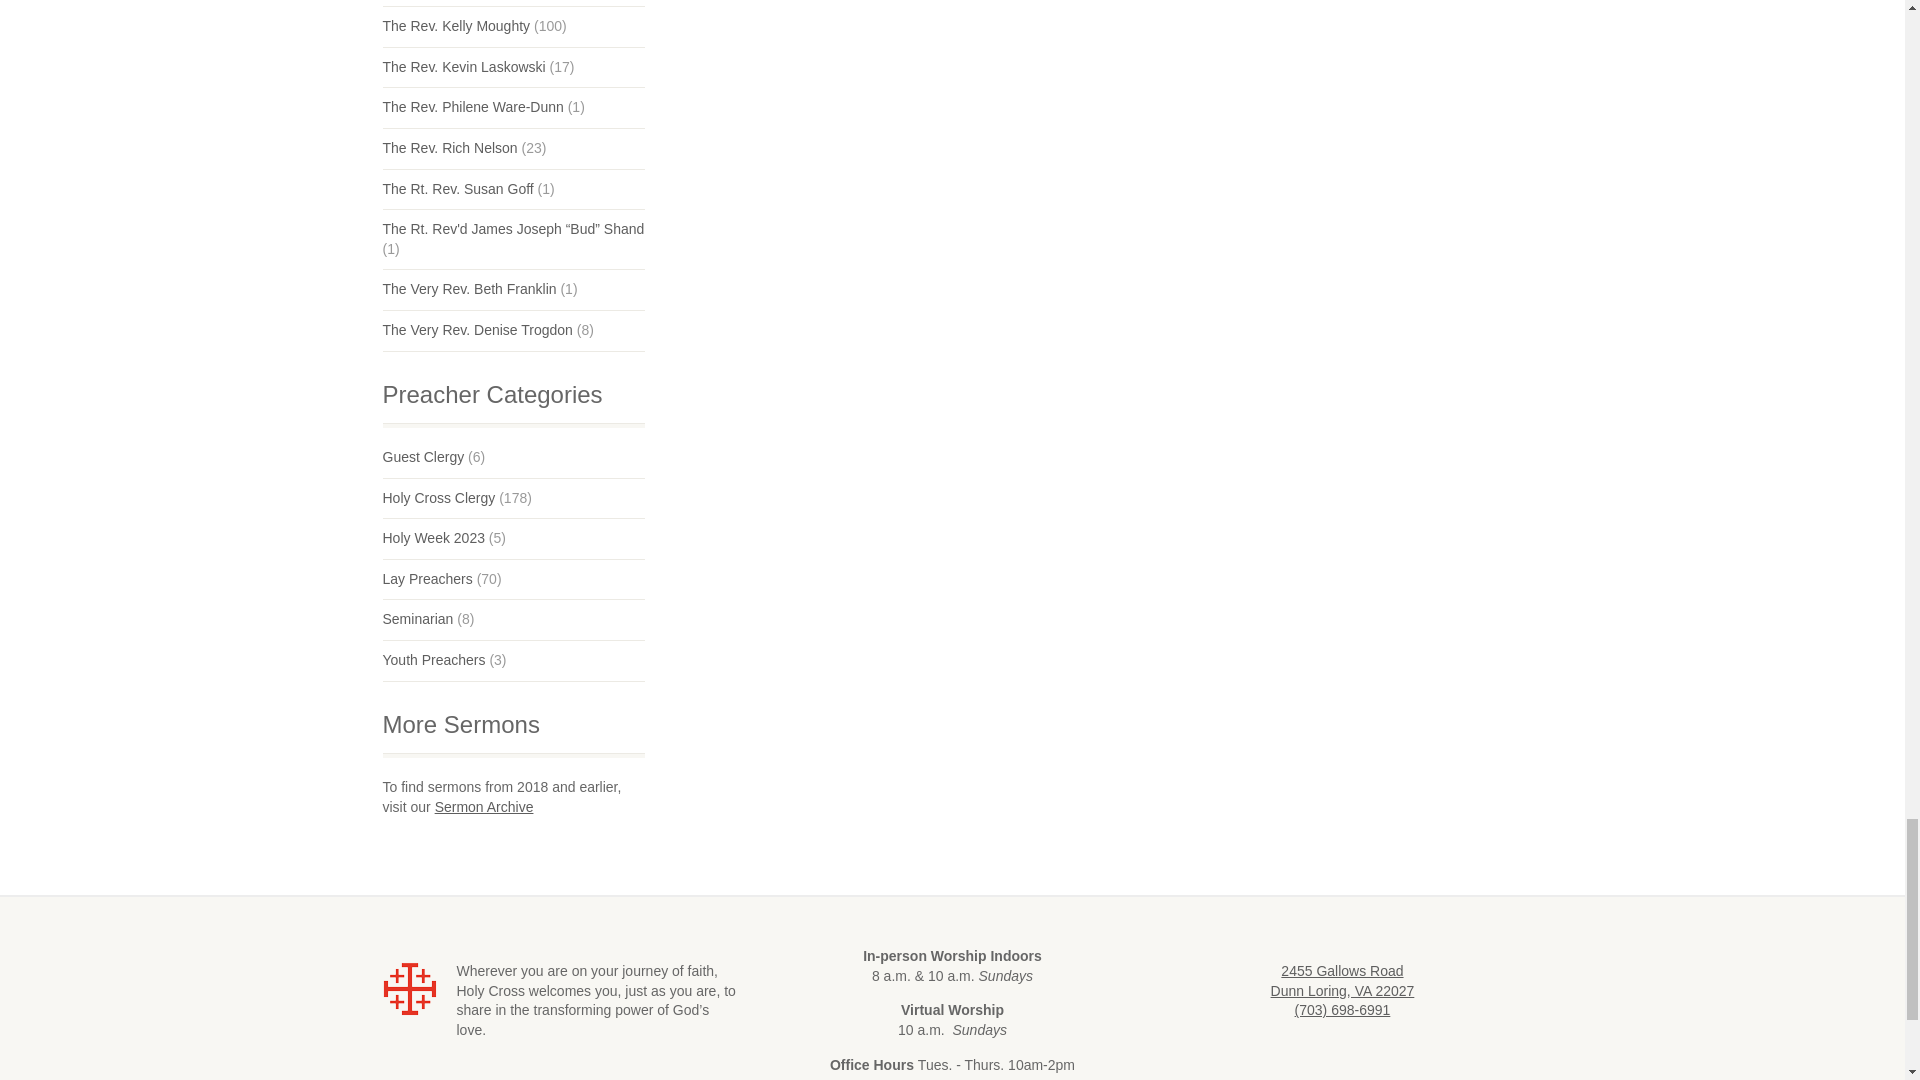 The height and width of the screenshot is (1080, 1920). I want to click on Directions to Holy Cross using Google Maps, so click(1343, 981).